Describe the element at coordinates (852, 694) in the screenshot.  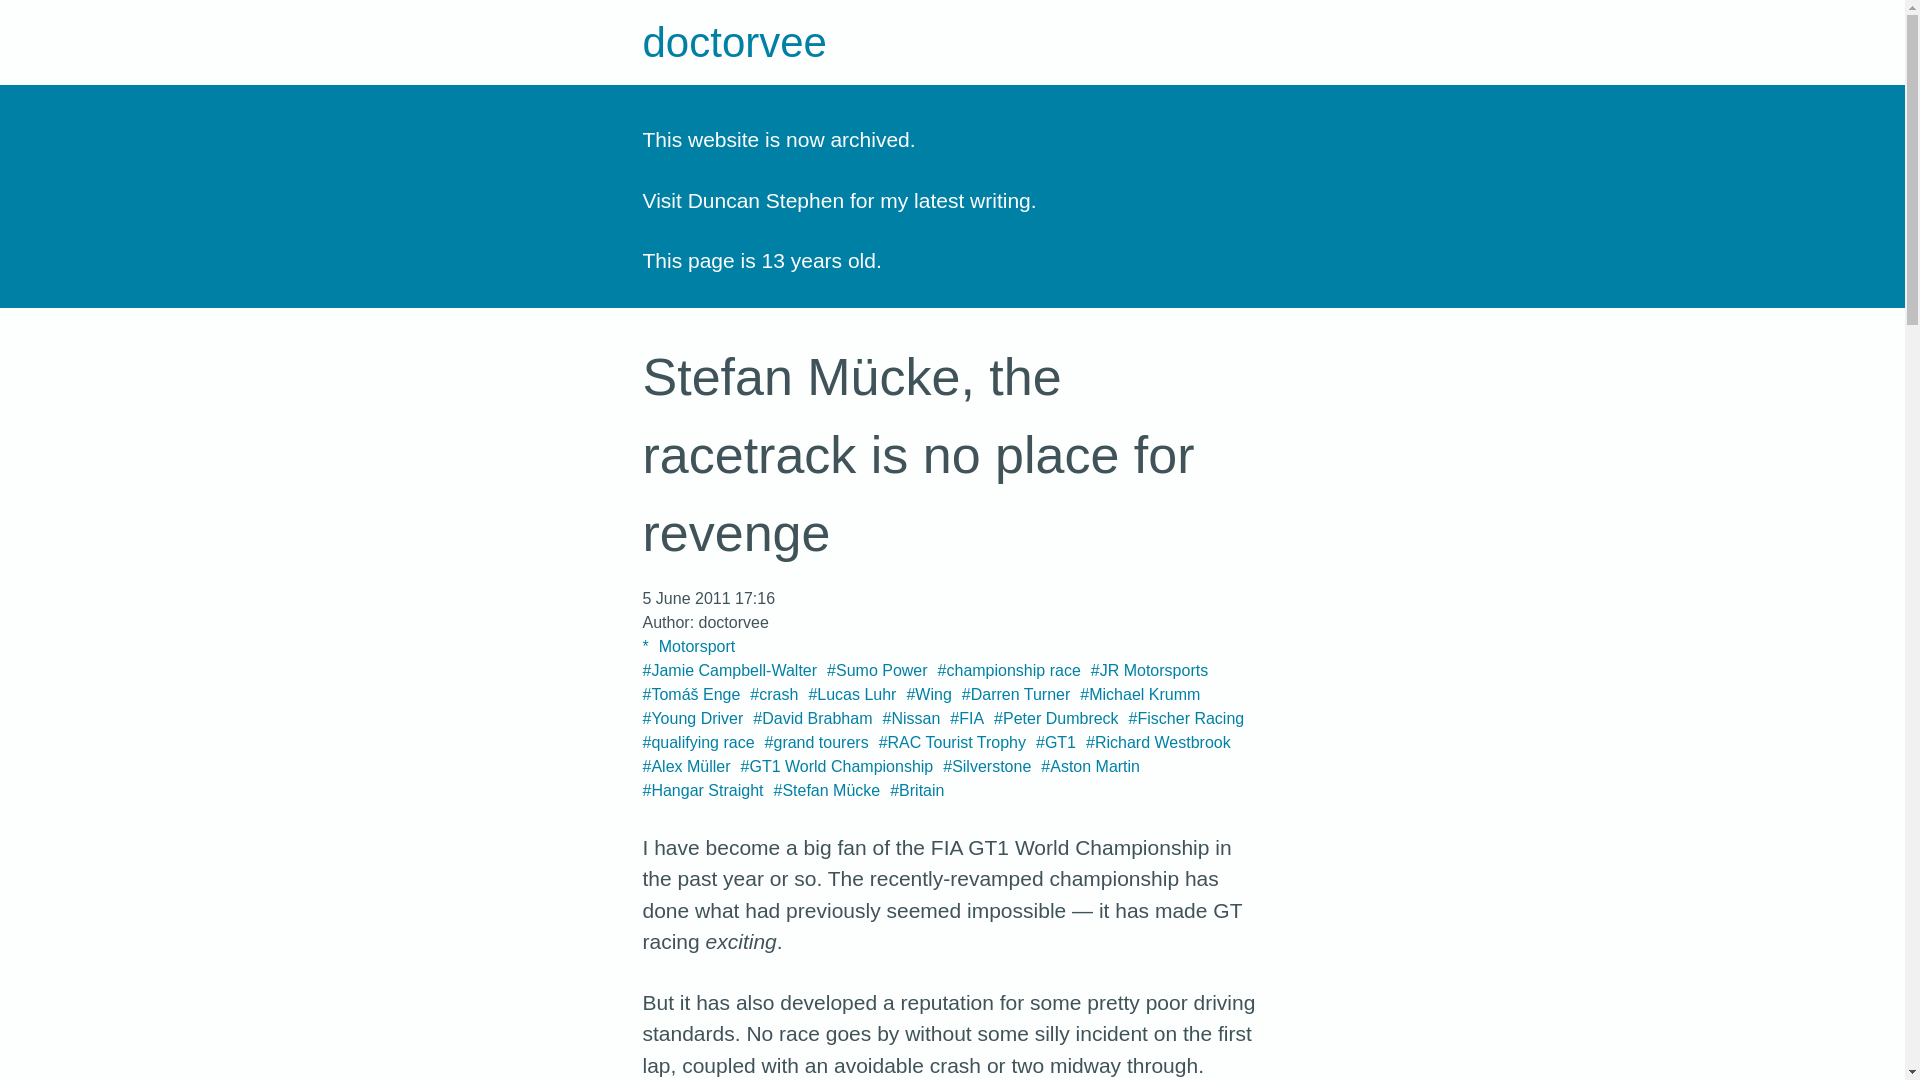
I see `Lucas Luhr` at that location.